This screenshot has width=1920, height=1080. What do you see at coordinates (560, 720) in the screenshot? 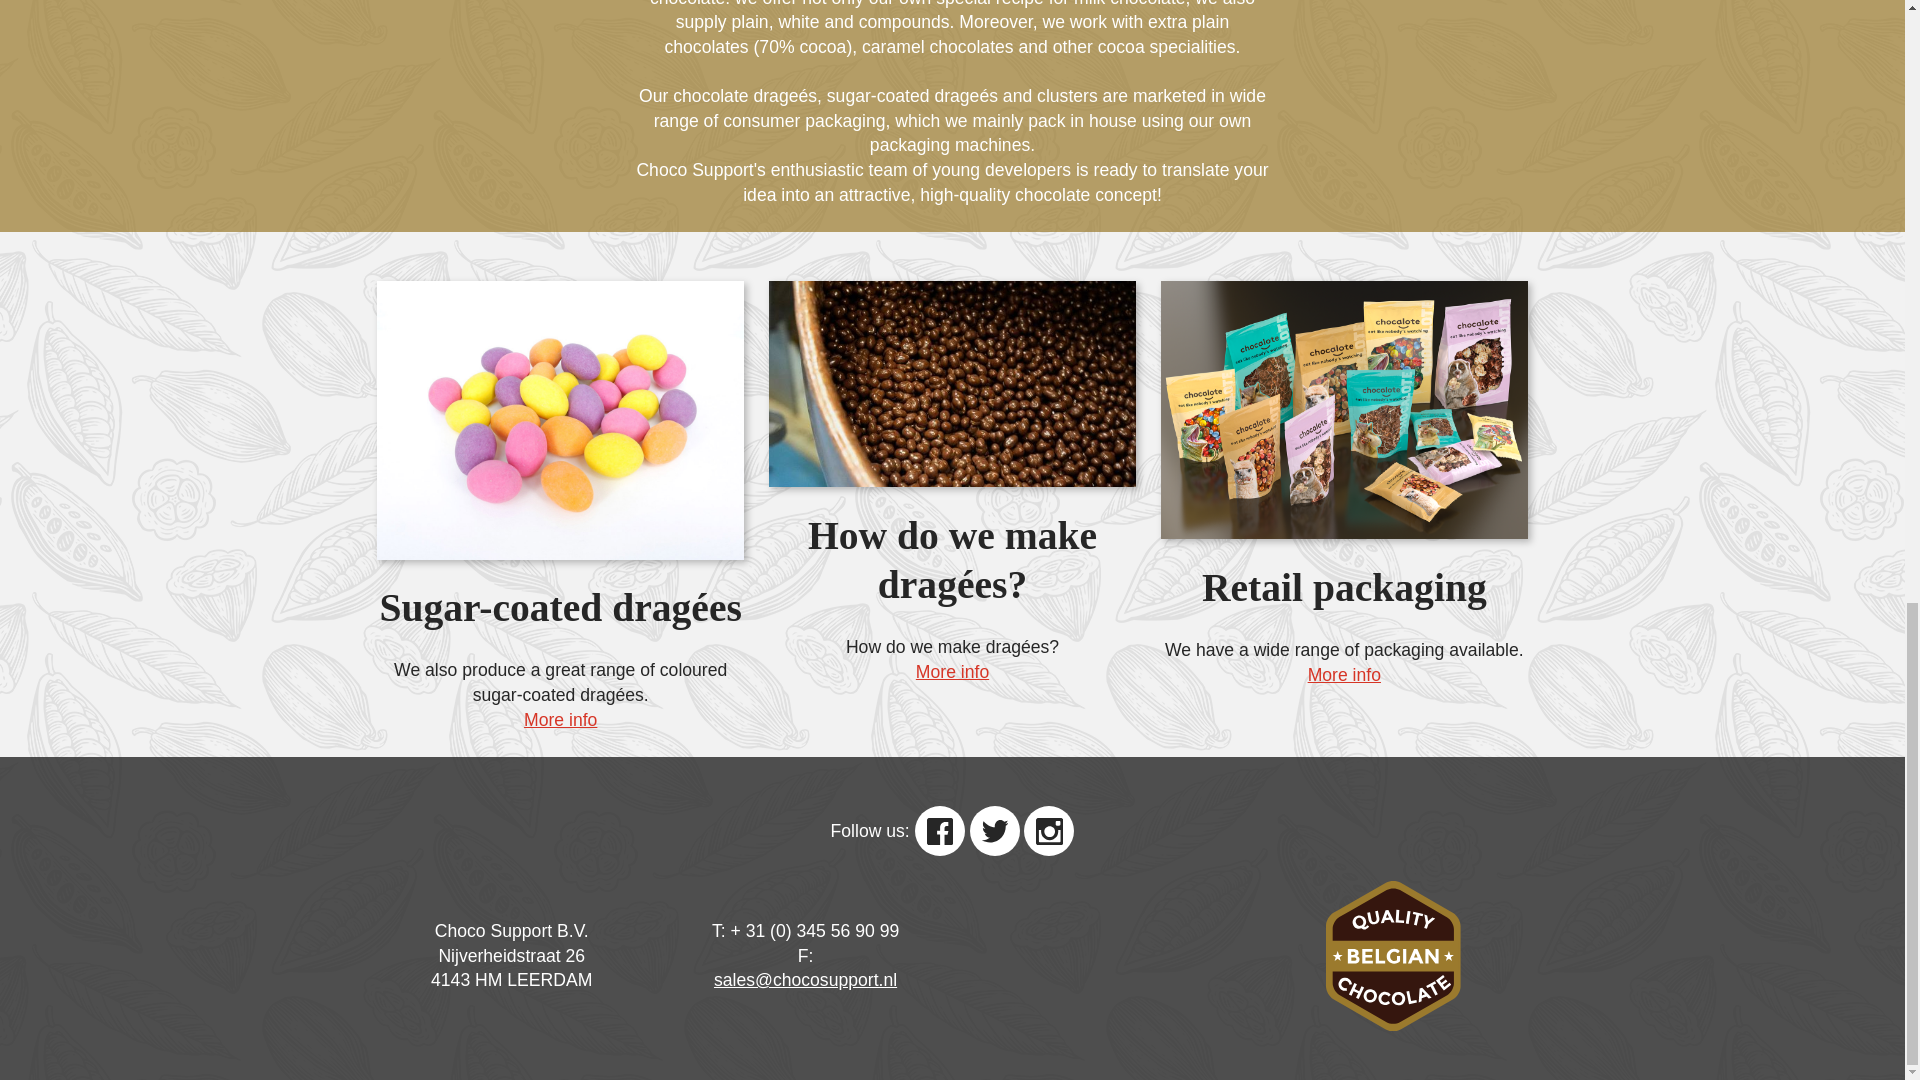
I see `More info` at bounding box center [560, 720].